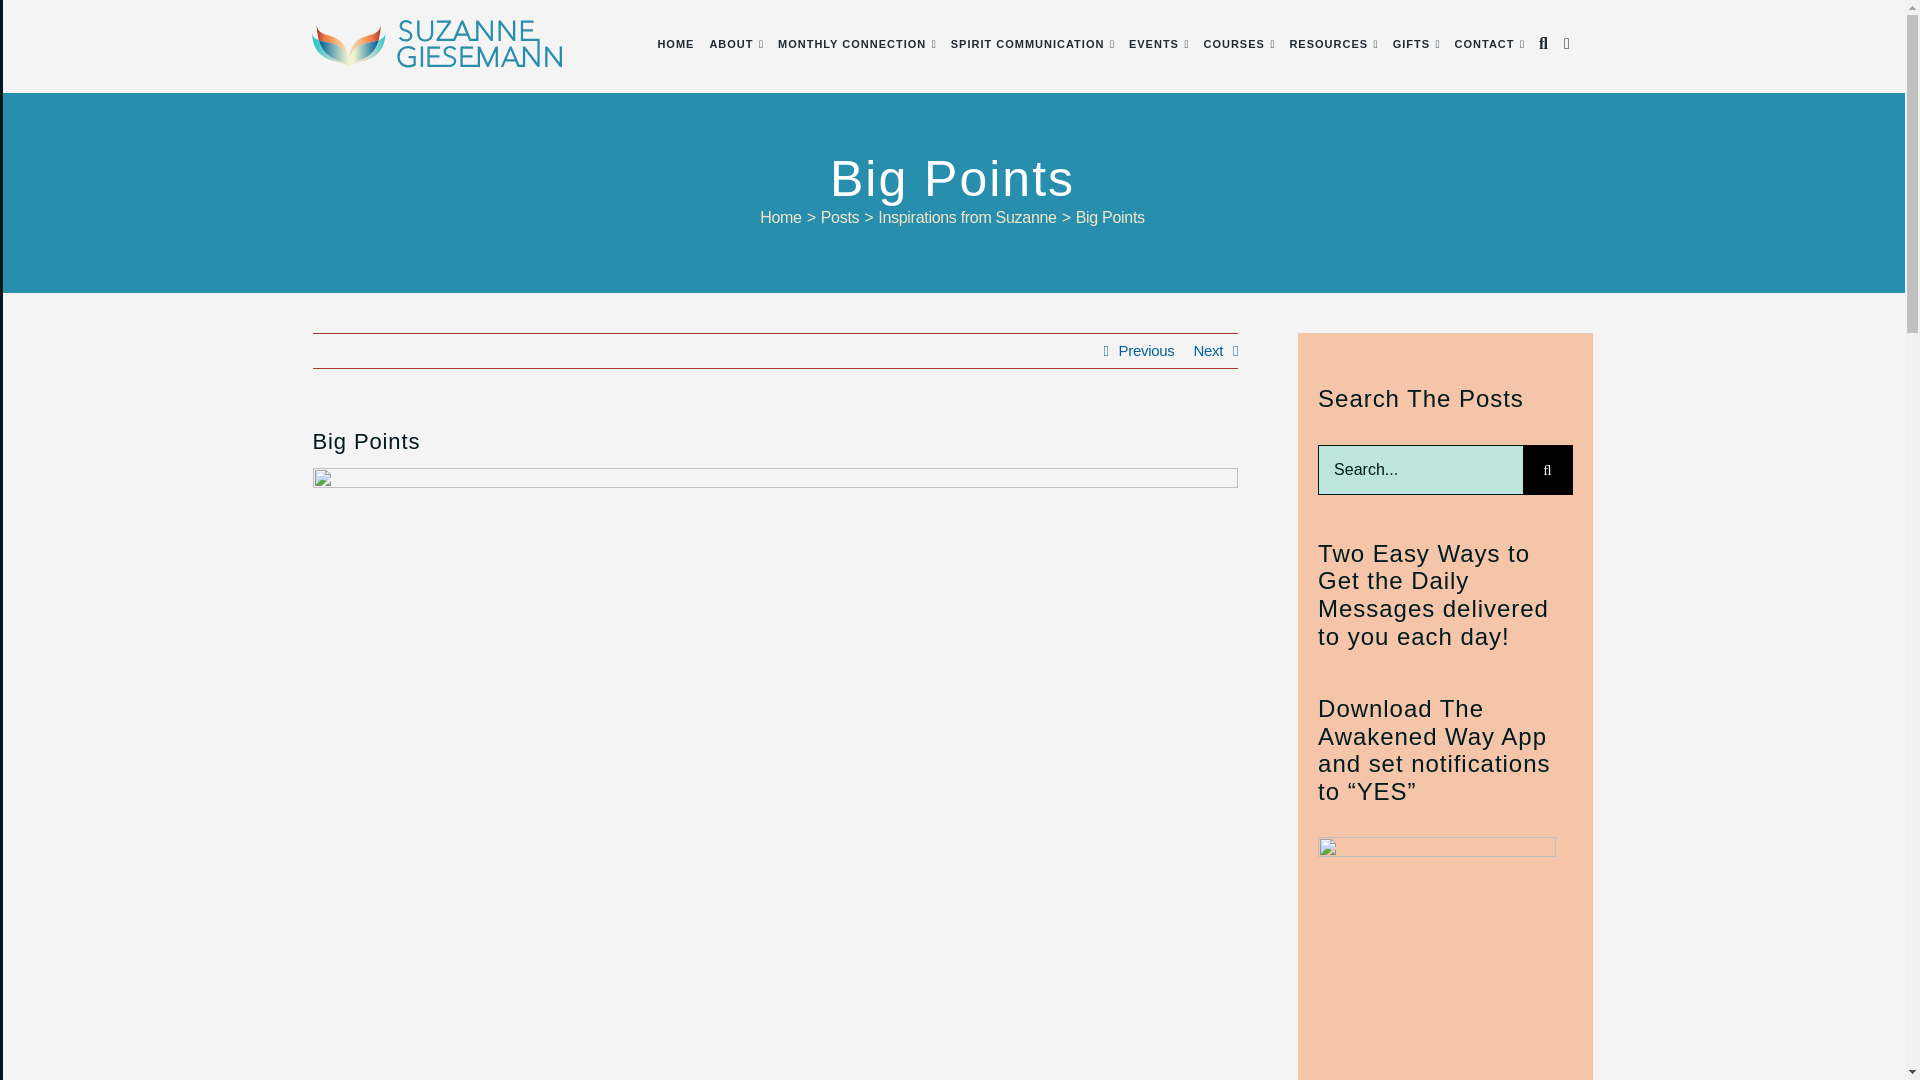 Image resolution: width=1920 pixels, height=1080 pixels. Describe the element at coordinates (851, 44) in the screenshot. I see `MONTHLY CONNECTION` at that location.